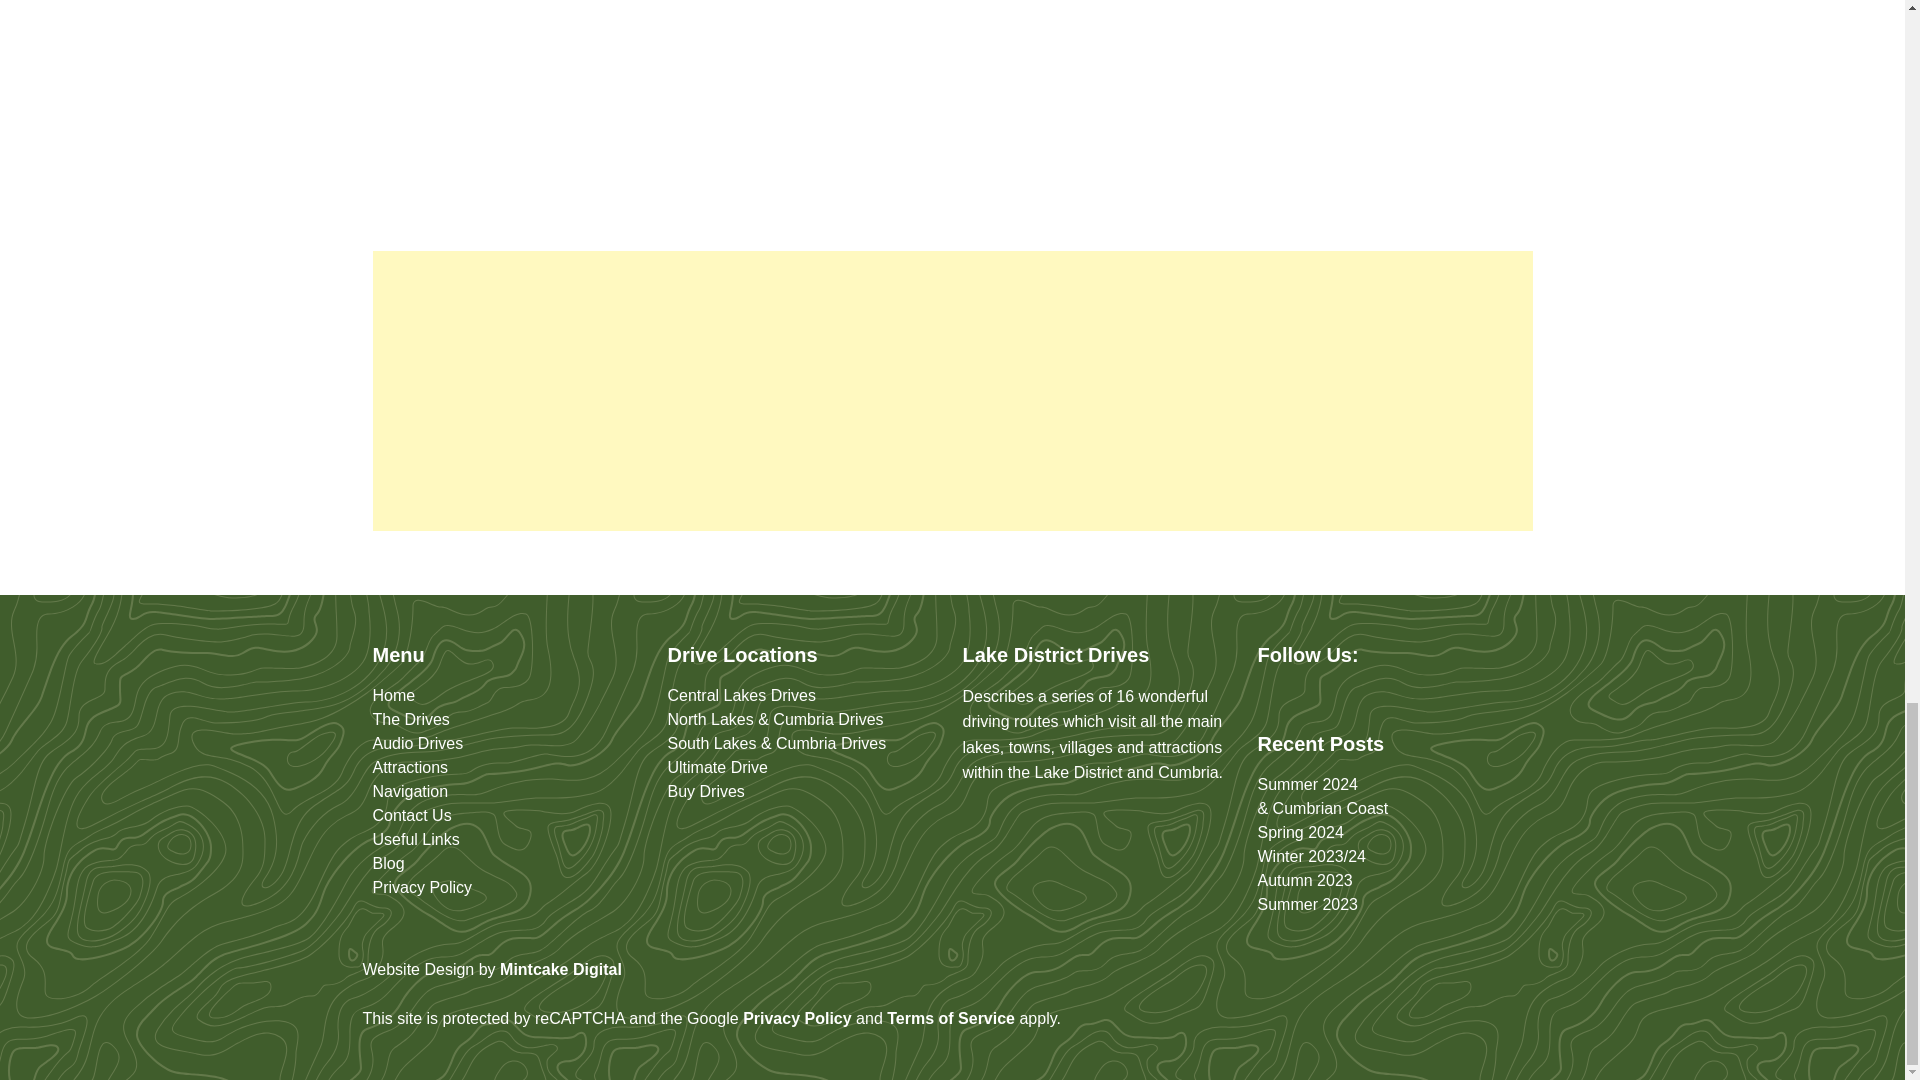 The image size is (1920, 1080). What do you see at coordinates (388, 863) in the screenshot?
I see `Blog` at bounding box center [388, 863].